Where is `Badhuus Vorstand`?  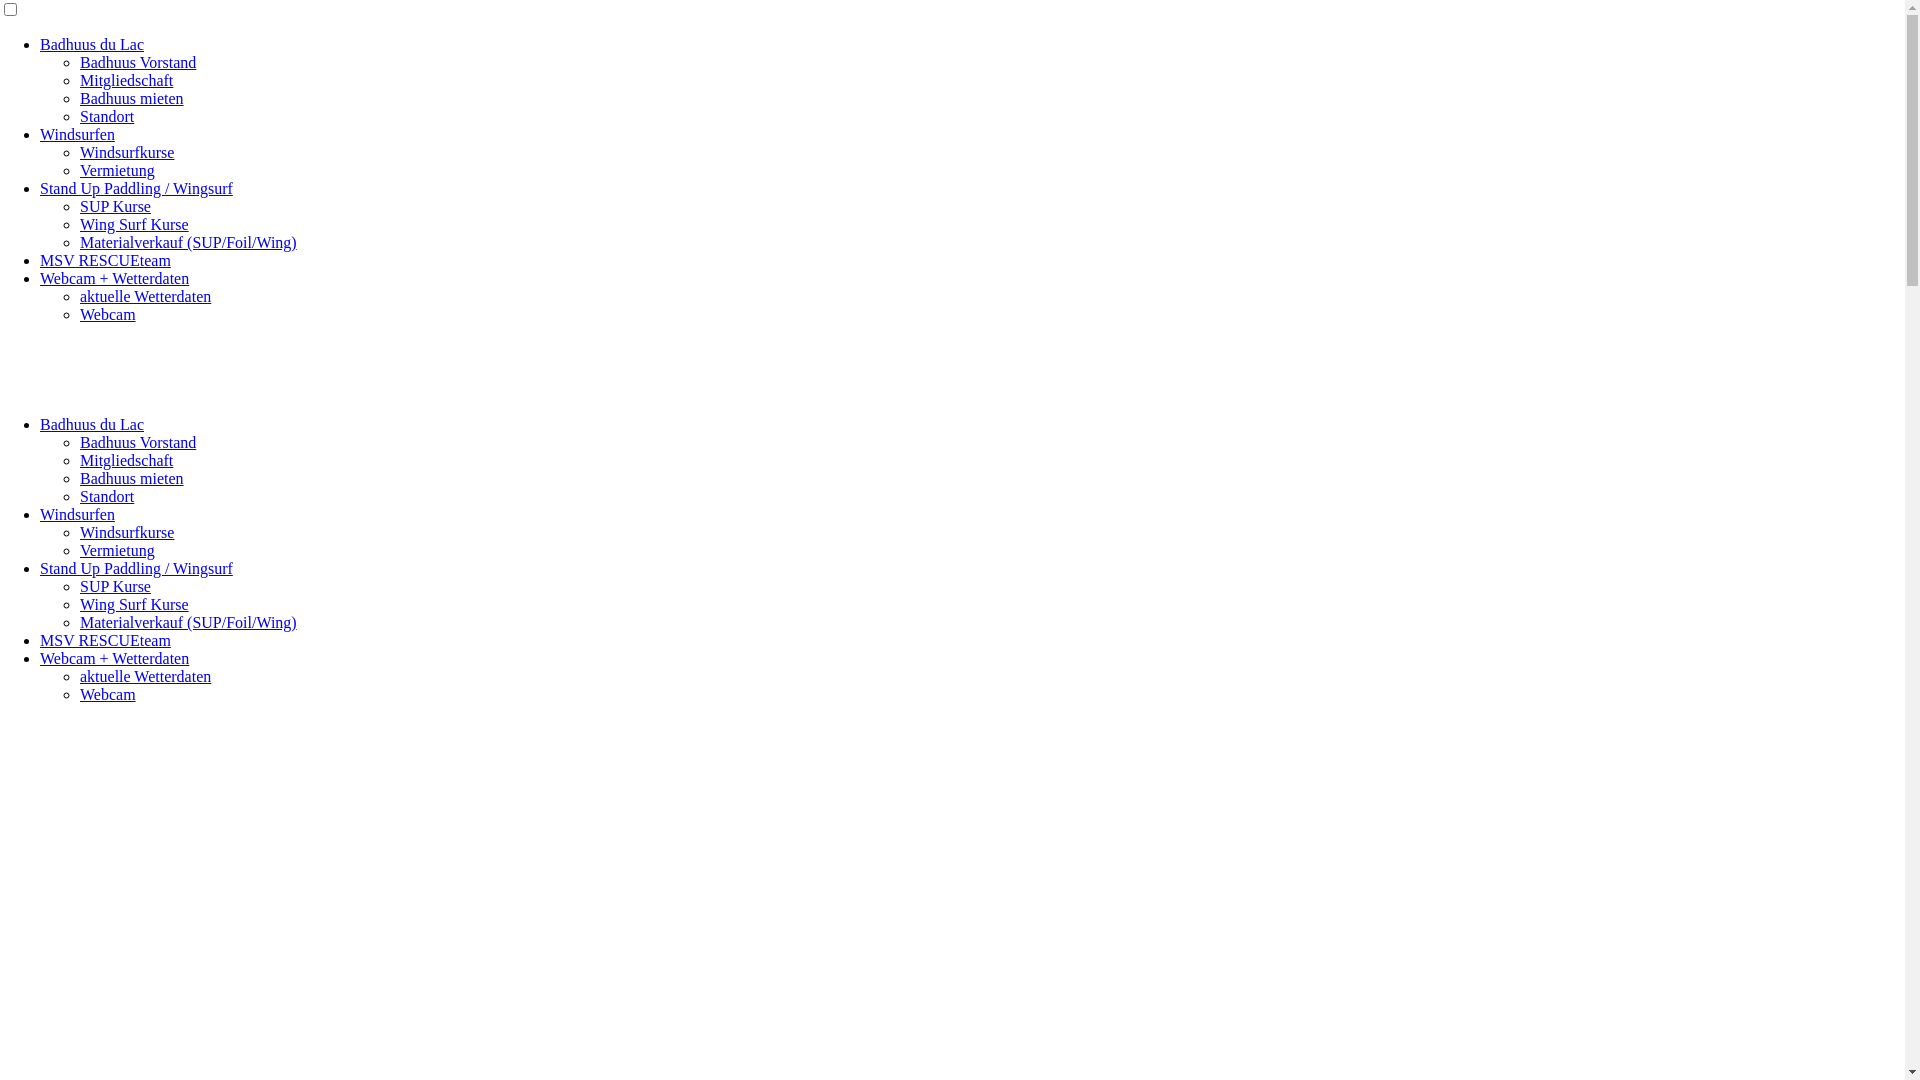
Badhuus Vorstand is located at coordinates (138, 62).